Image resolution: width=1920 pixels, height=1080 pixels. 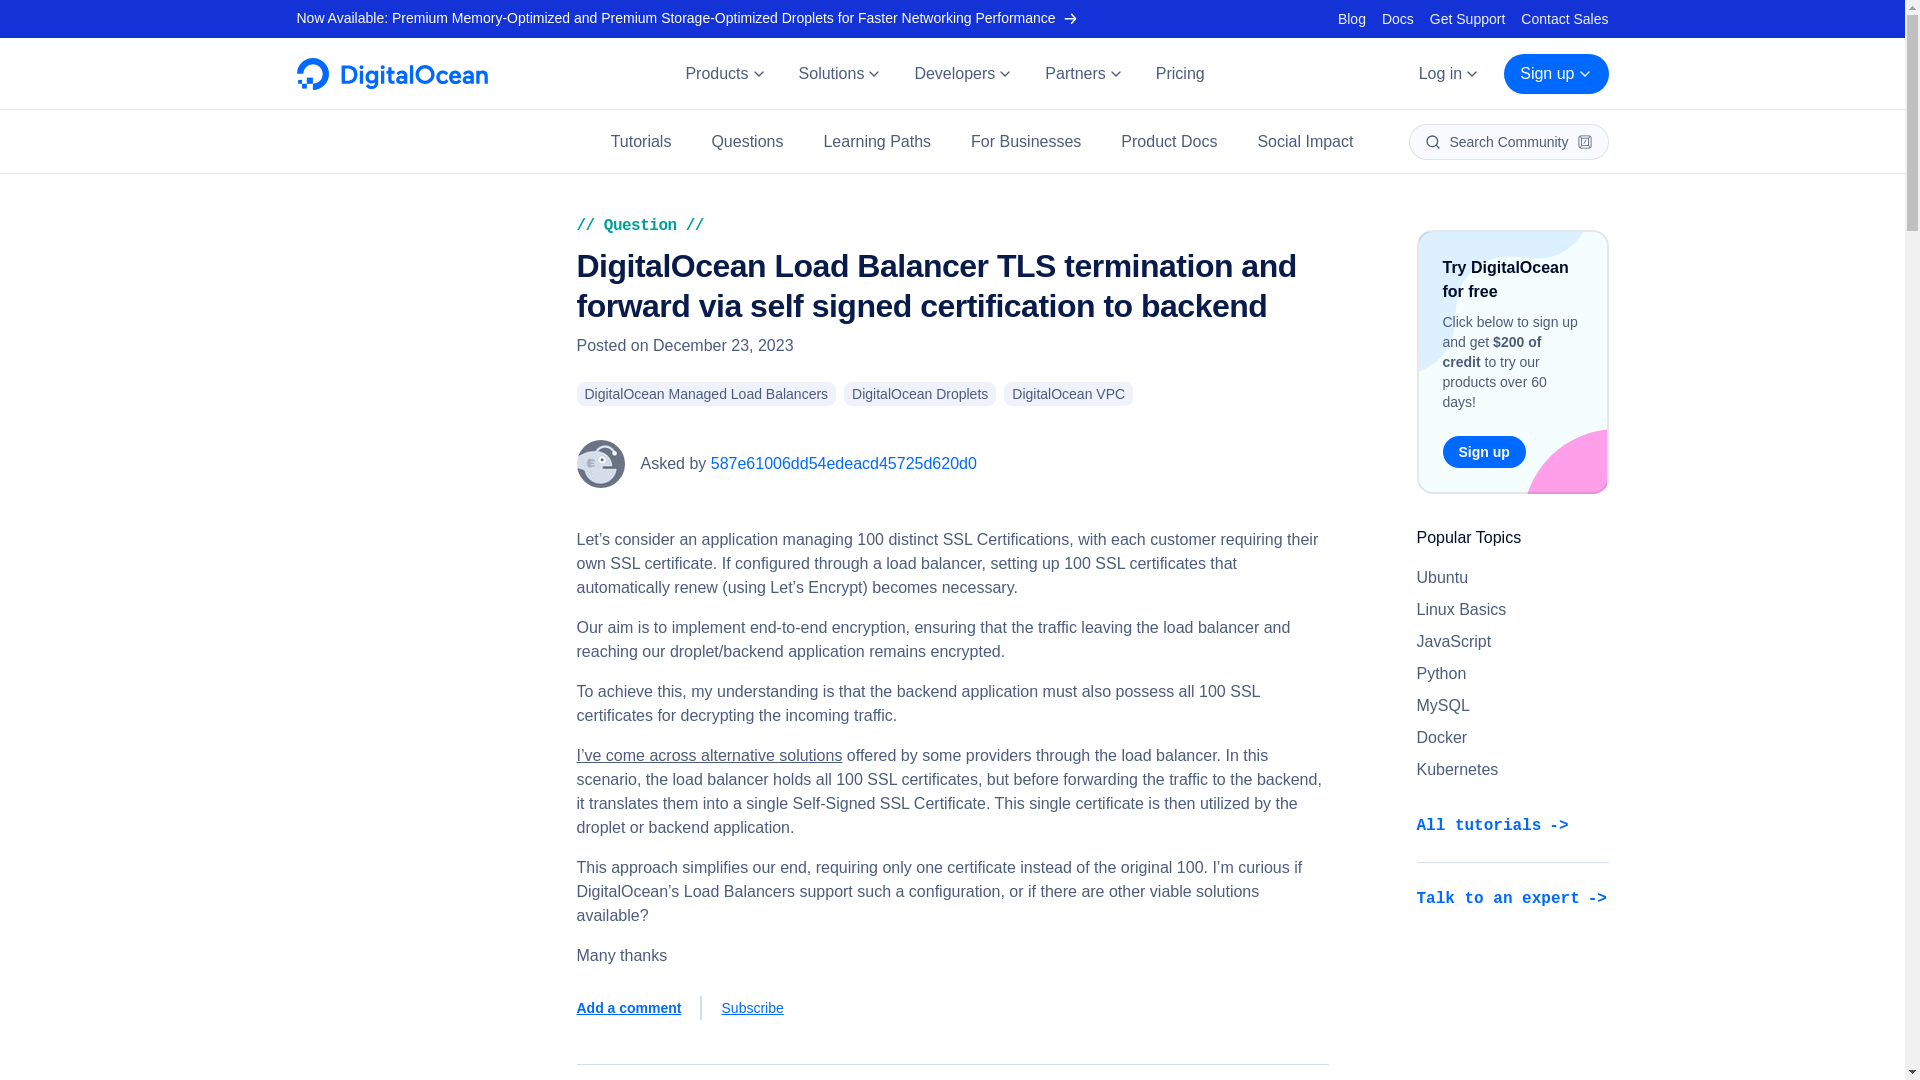 I want to click on DigitalOcean Managed Load Balancers, so click(x=706, y=394).